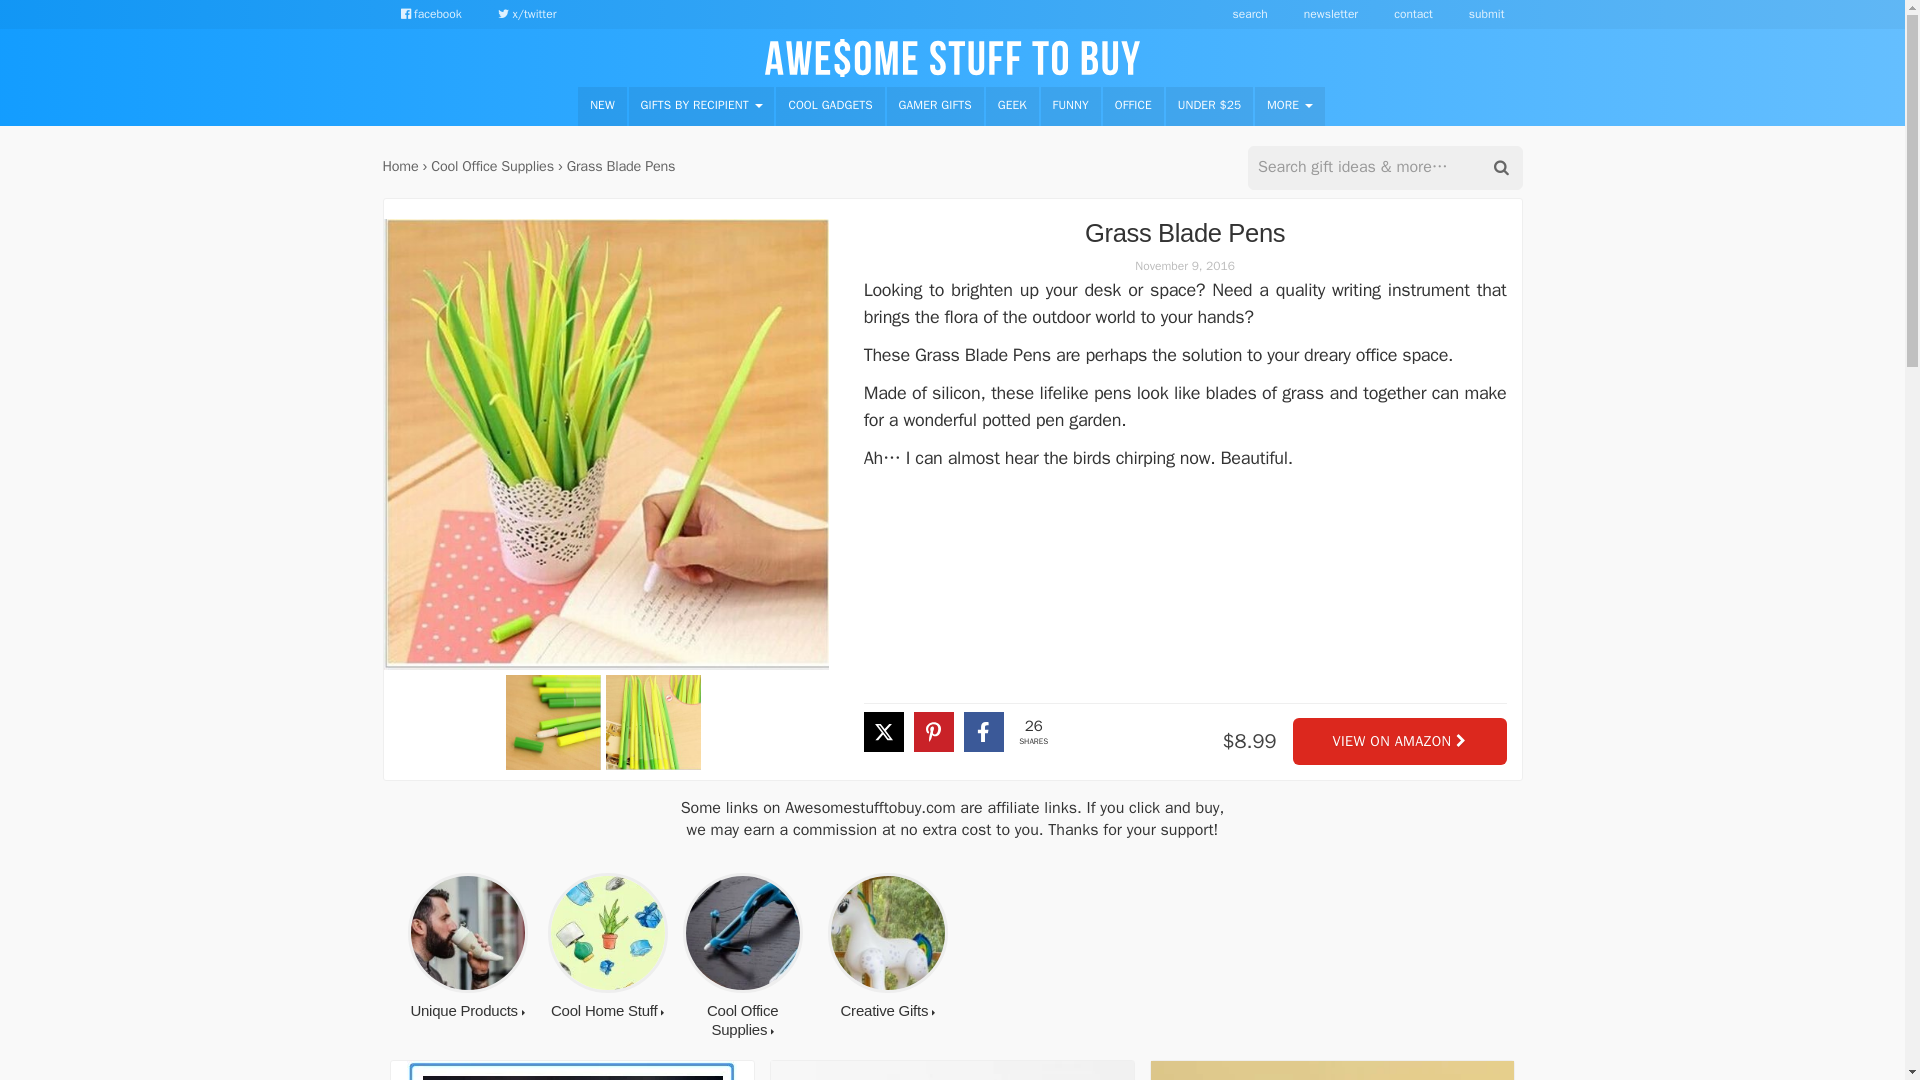 This screenshot has width=1920, height=1080. What do you see at coordinates (829, 106) in the screenshot?
I see `Cool Gadgets` at bounding box center [829, 106].